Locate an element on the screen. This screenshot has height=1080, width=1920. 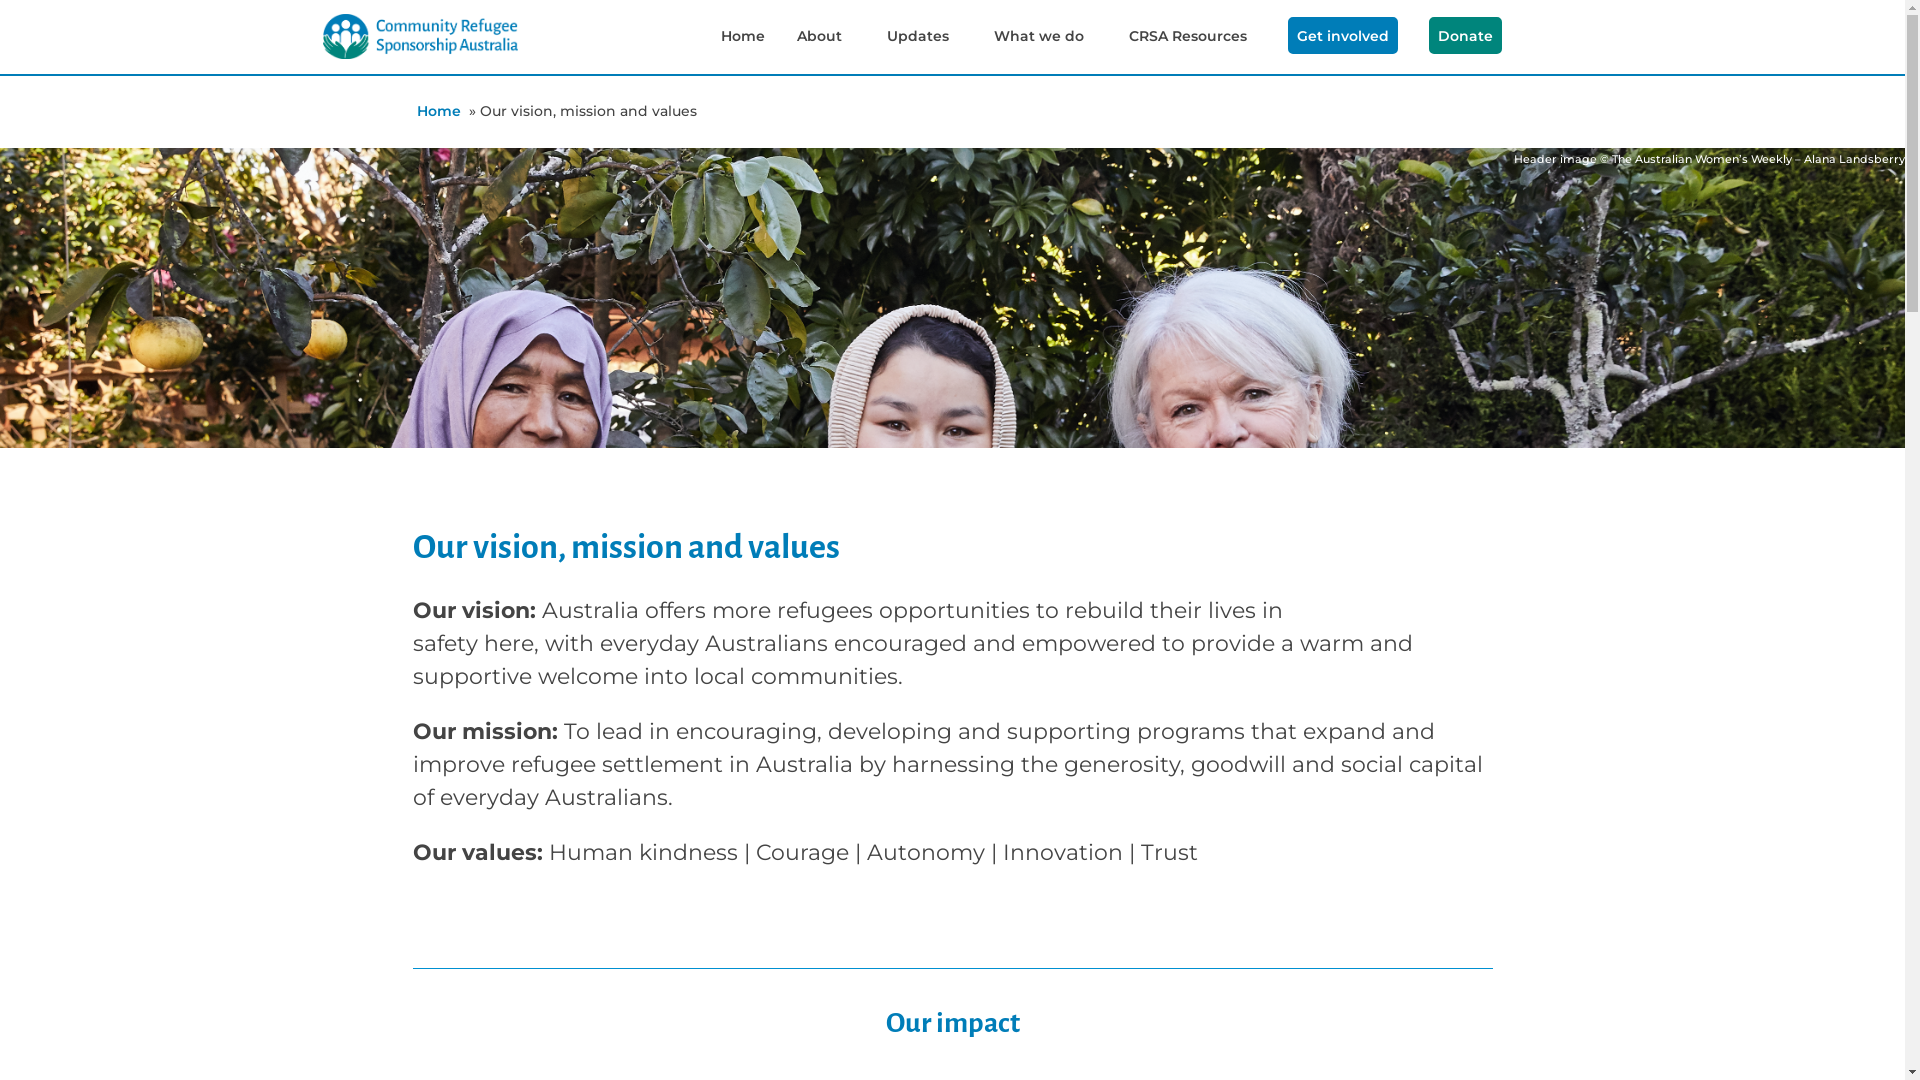
Home is located at coordinates (742, 26).